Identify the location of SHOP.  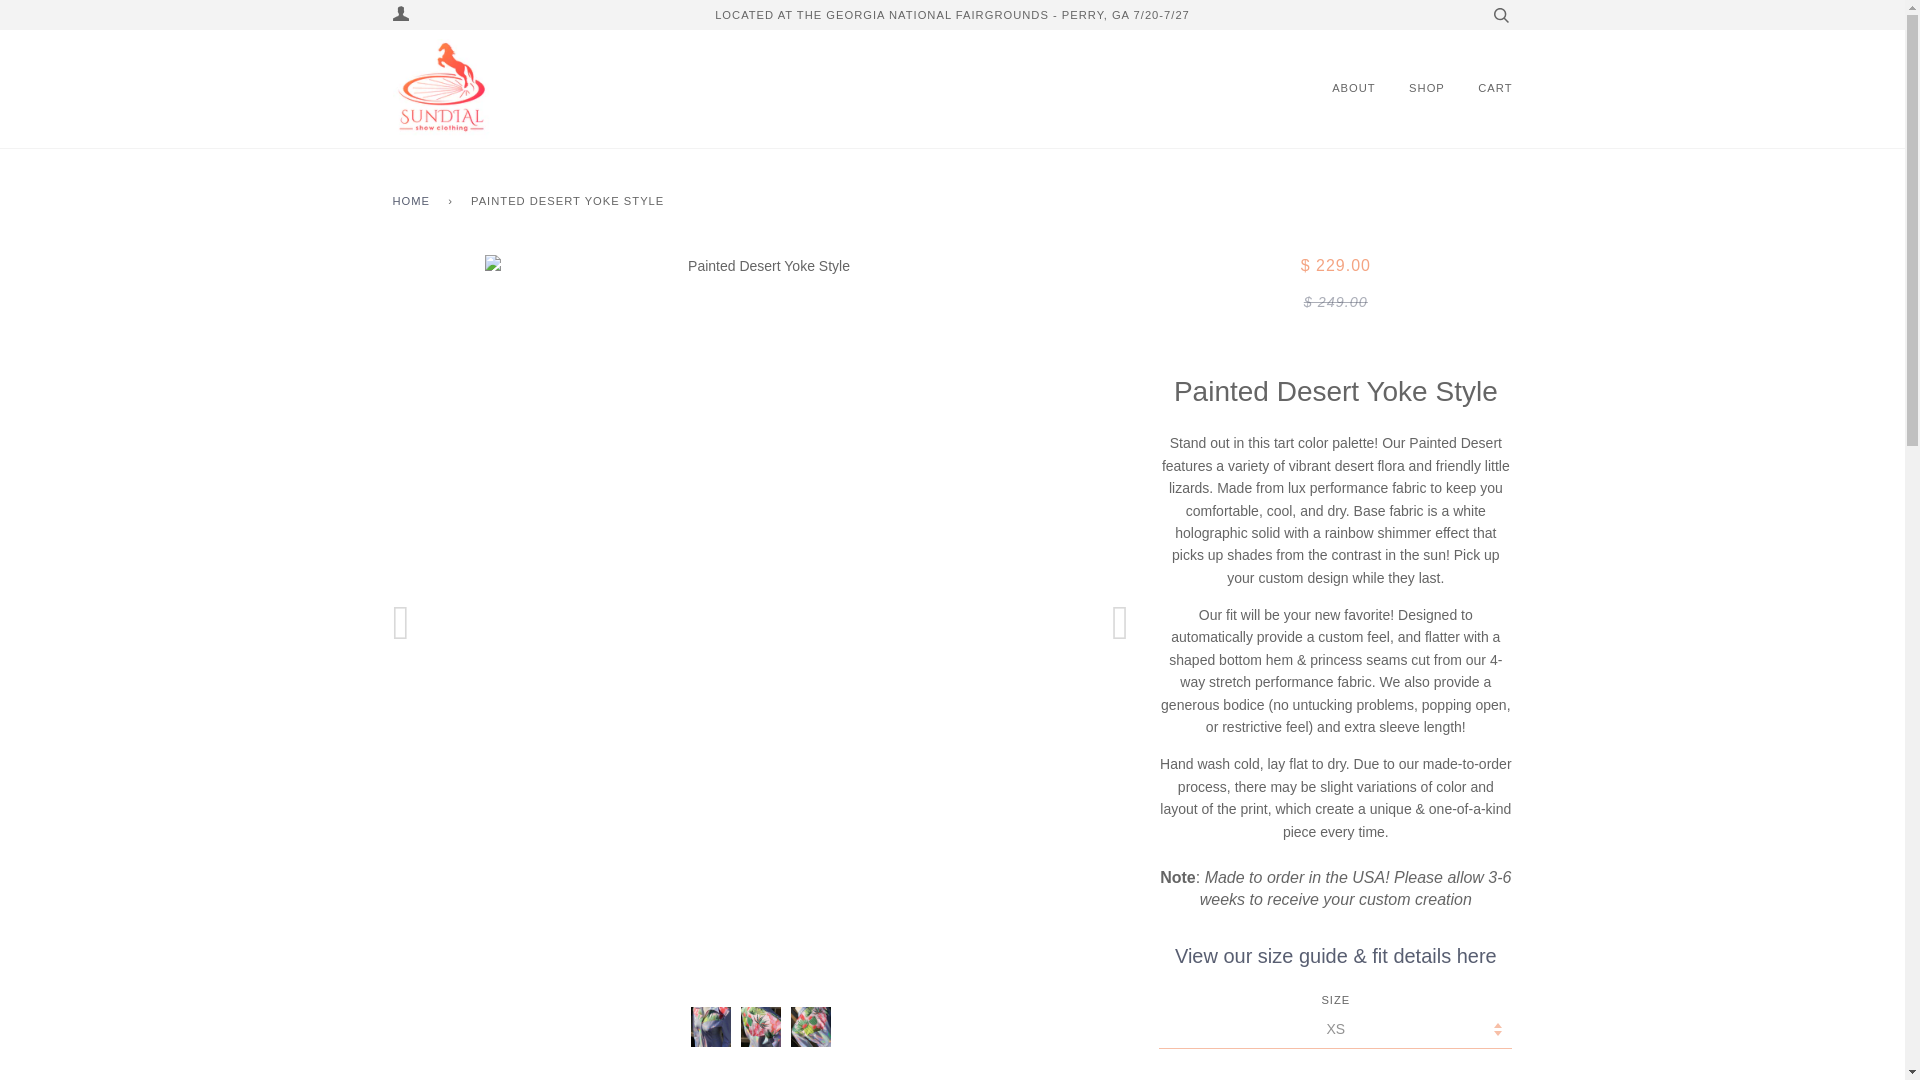
(1427, 88).